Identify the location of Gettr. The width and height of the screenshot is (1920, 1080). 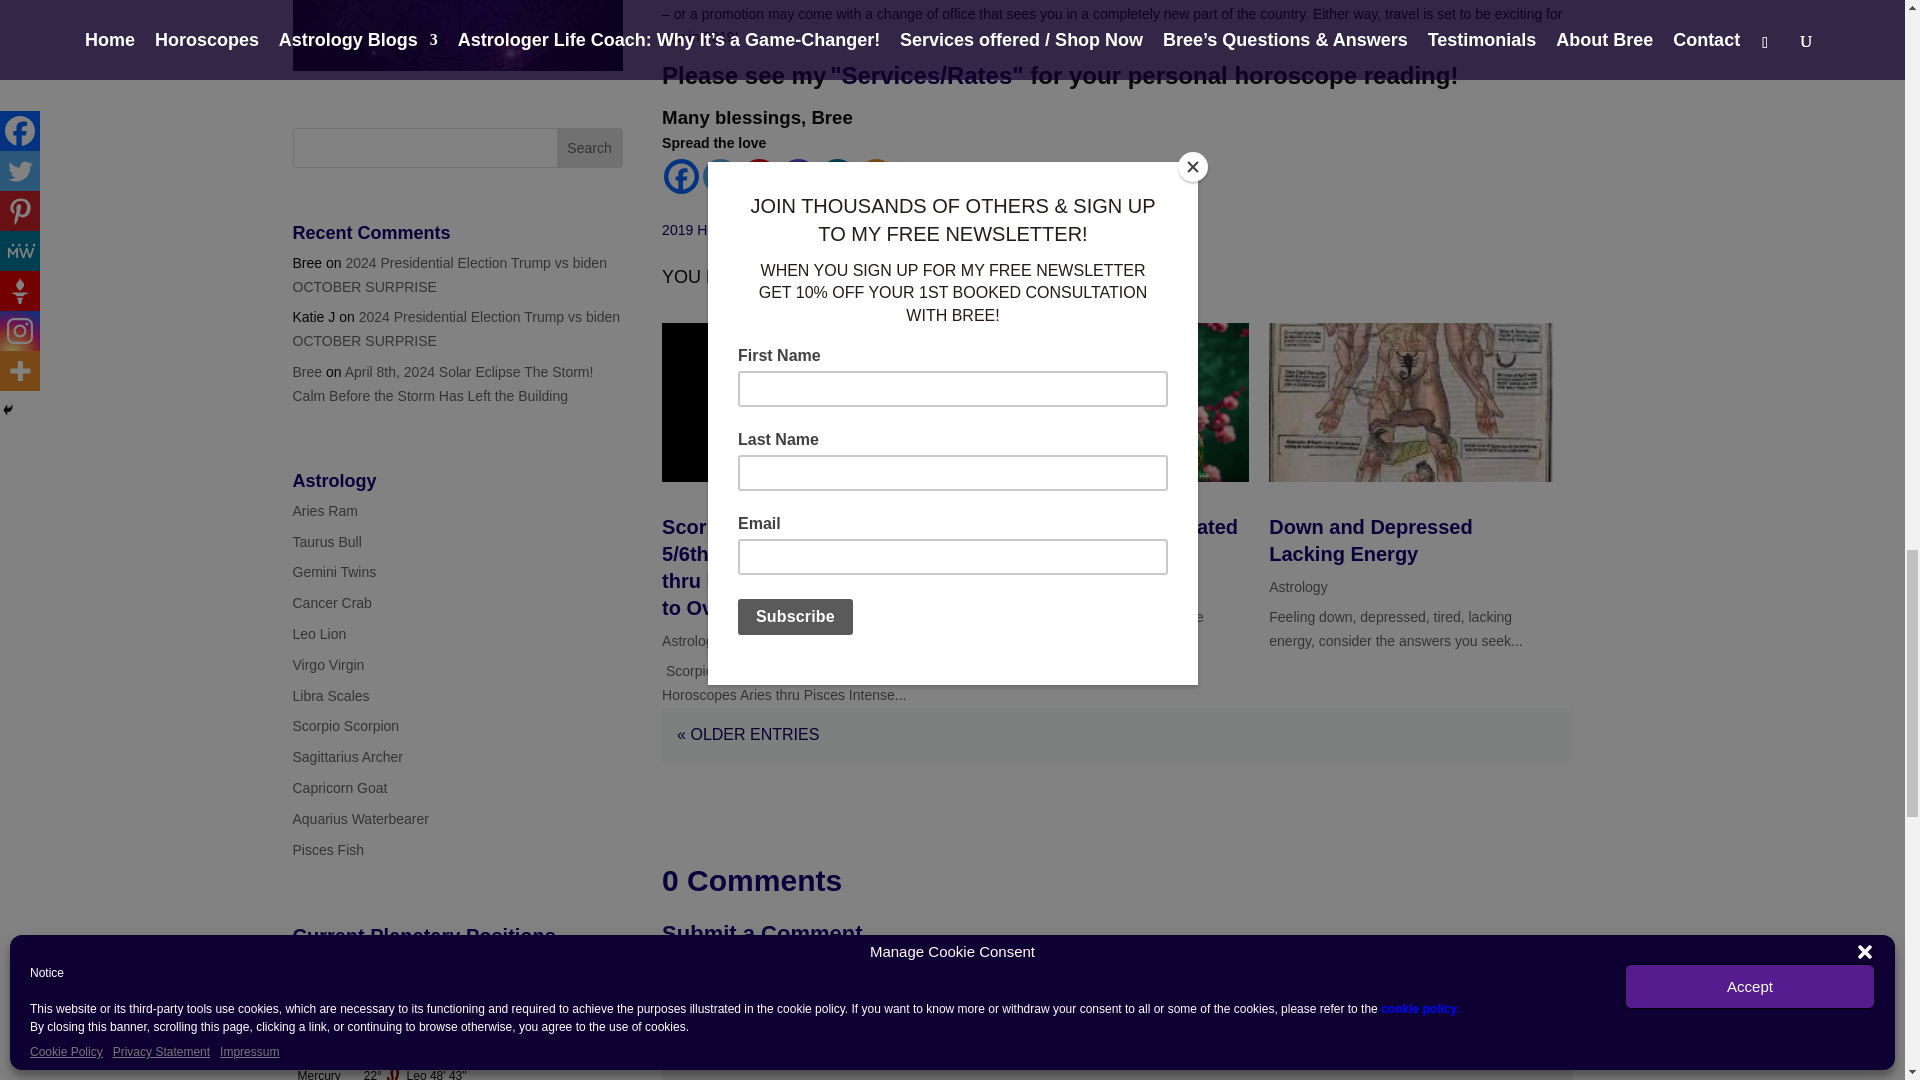
(759, 176).